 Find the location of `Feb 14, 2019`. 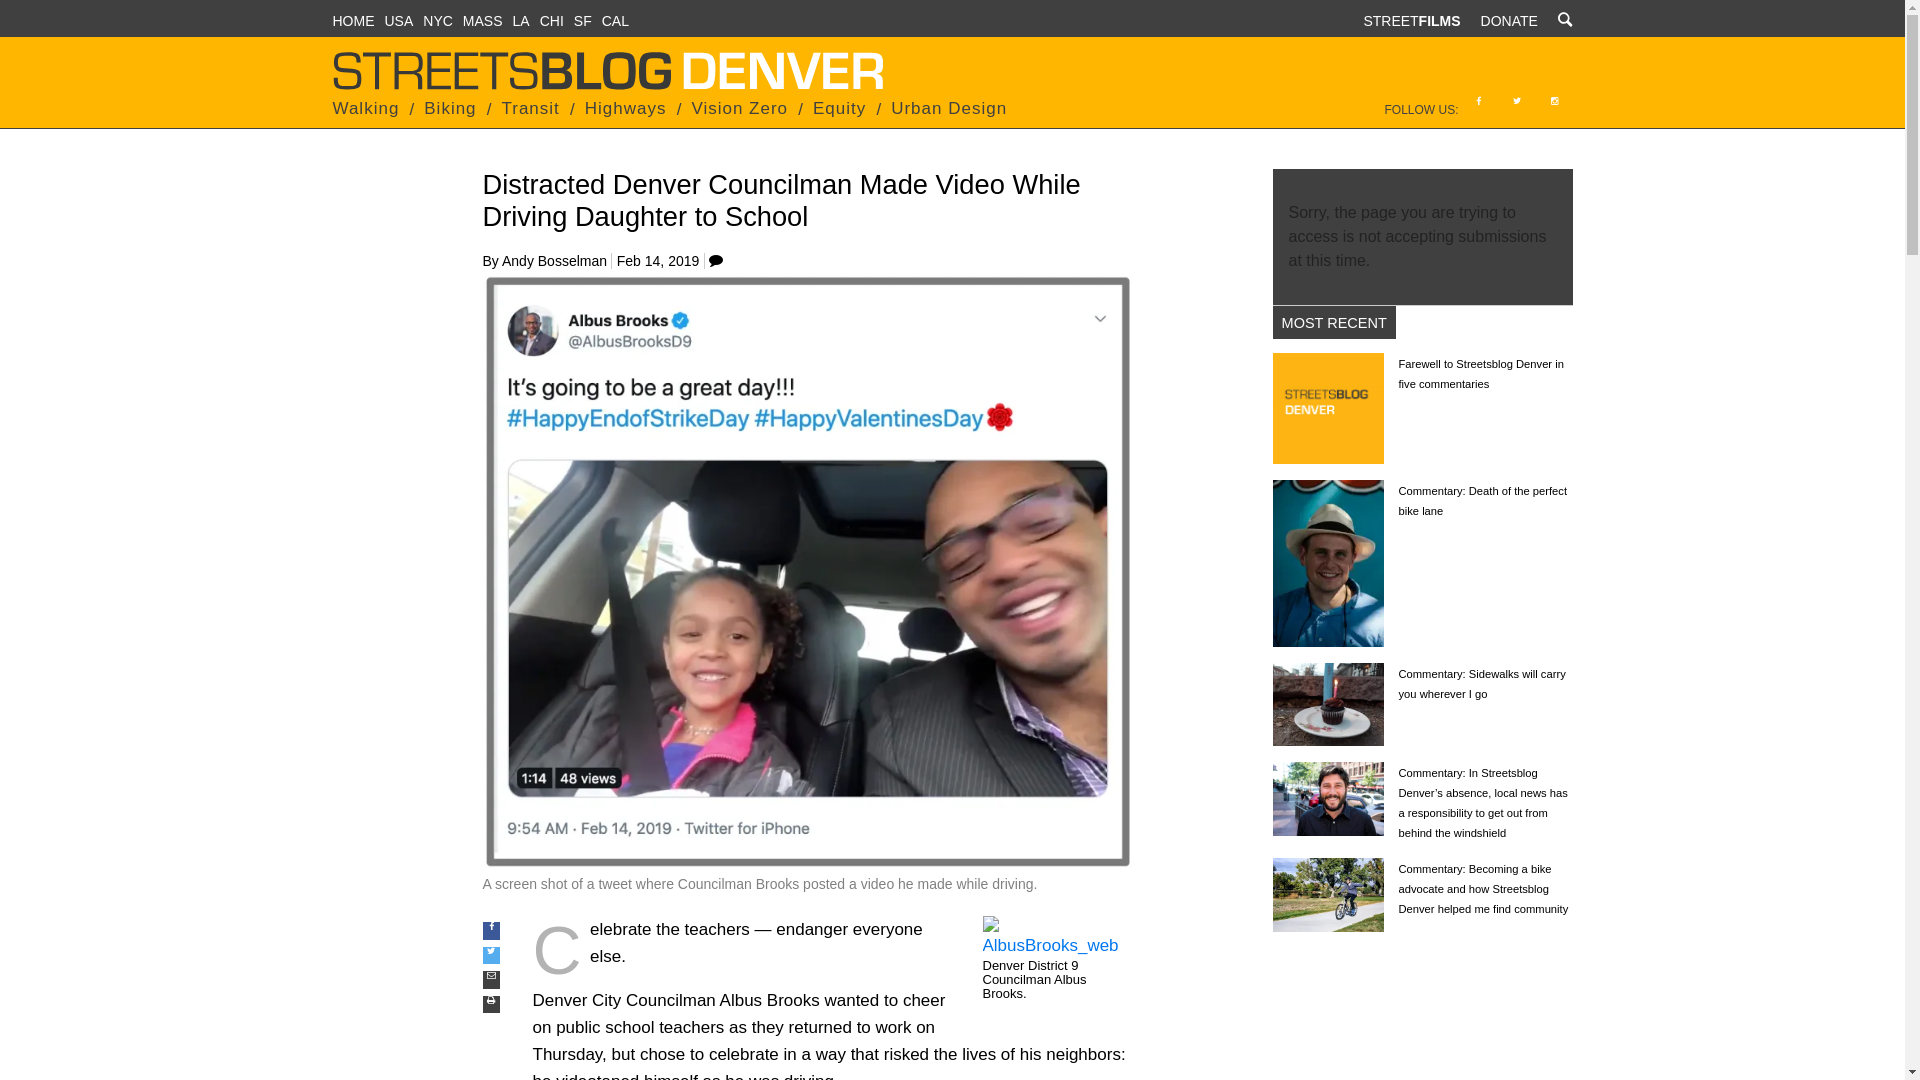

Feb 14, 2019 is located at coordinates (658, 260).